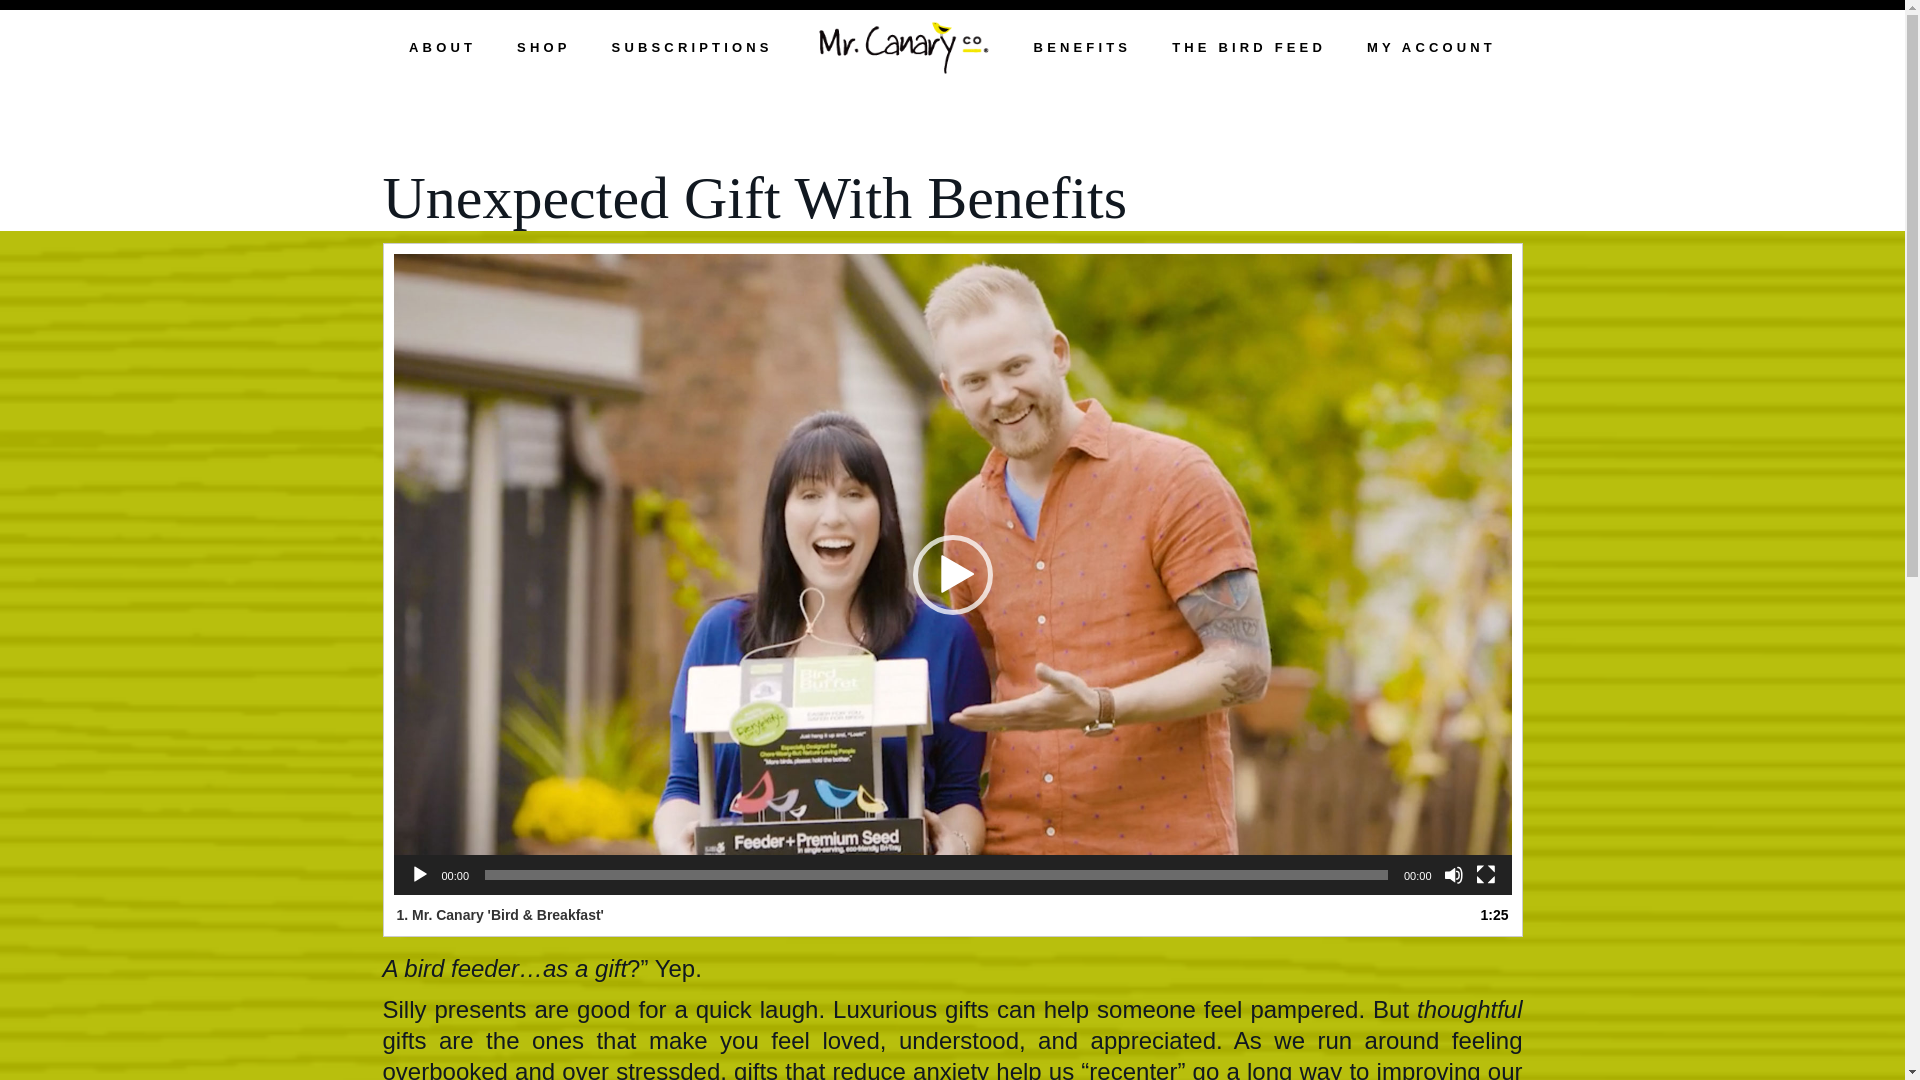 The image size is (1920, 1080). I want to click on HOME, so click(903, 50).